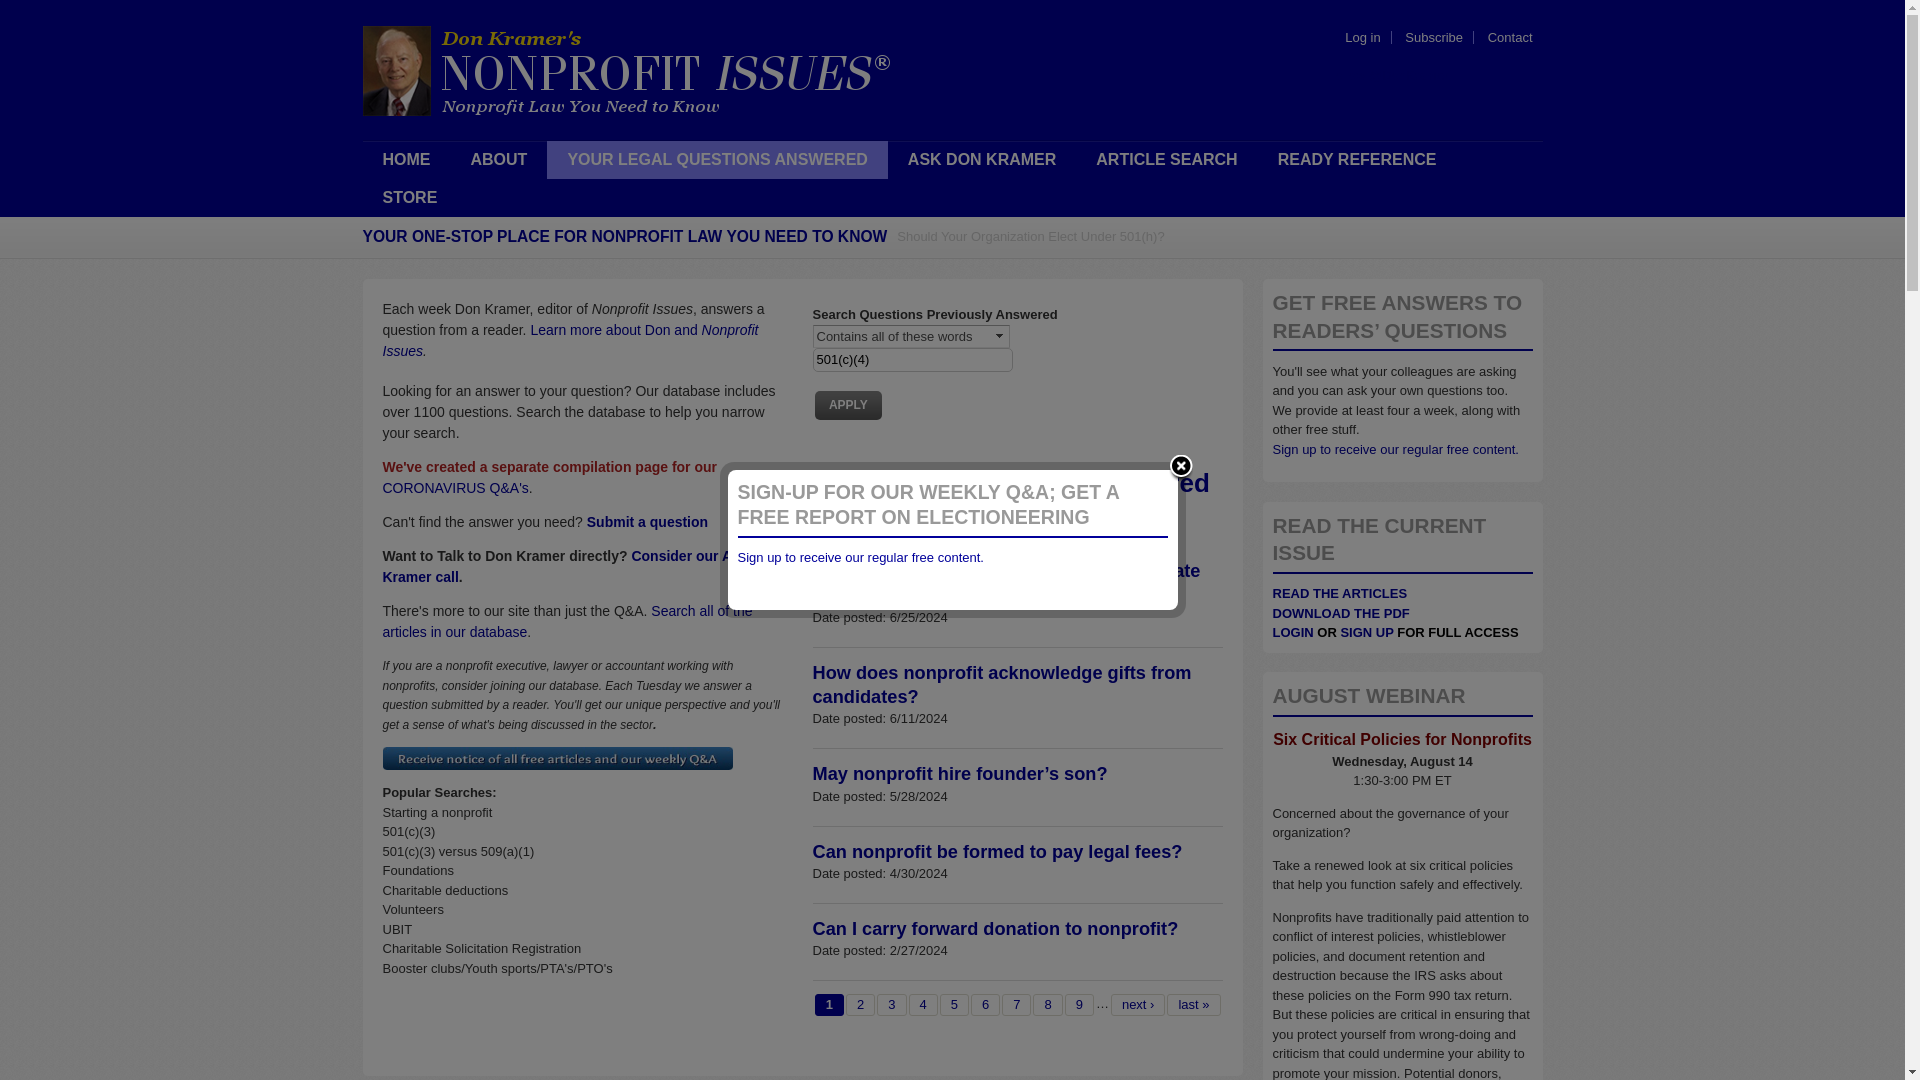 The height and width of the screenshot is (1080, 1920). I want to click on Go to page 7, so click(1016, 1004).